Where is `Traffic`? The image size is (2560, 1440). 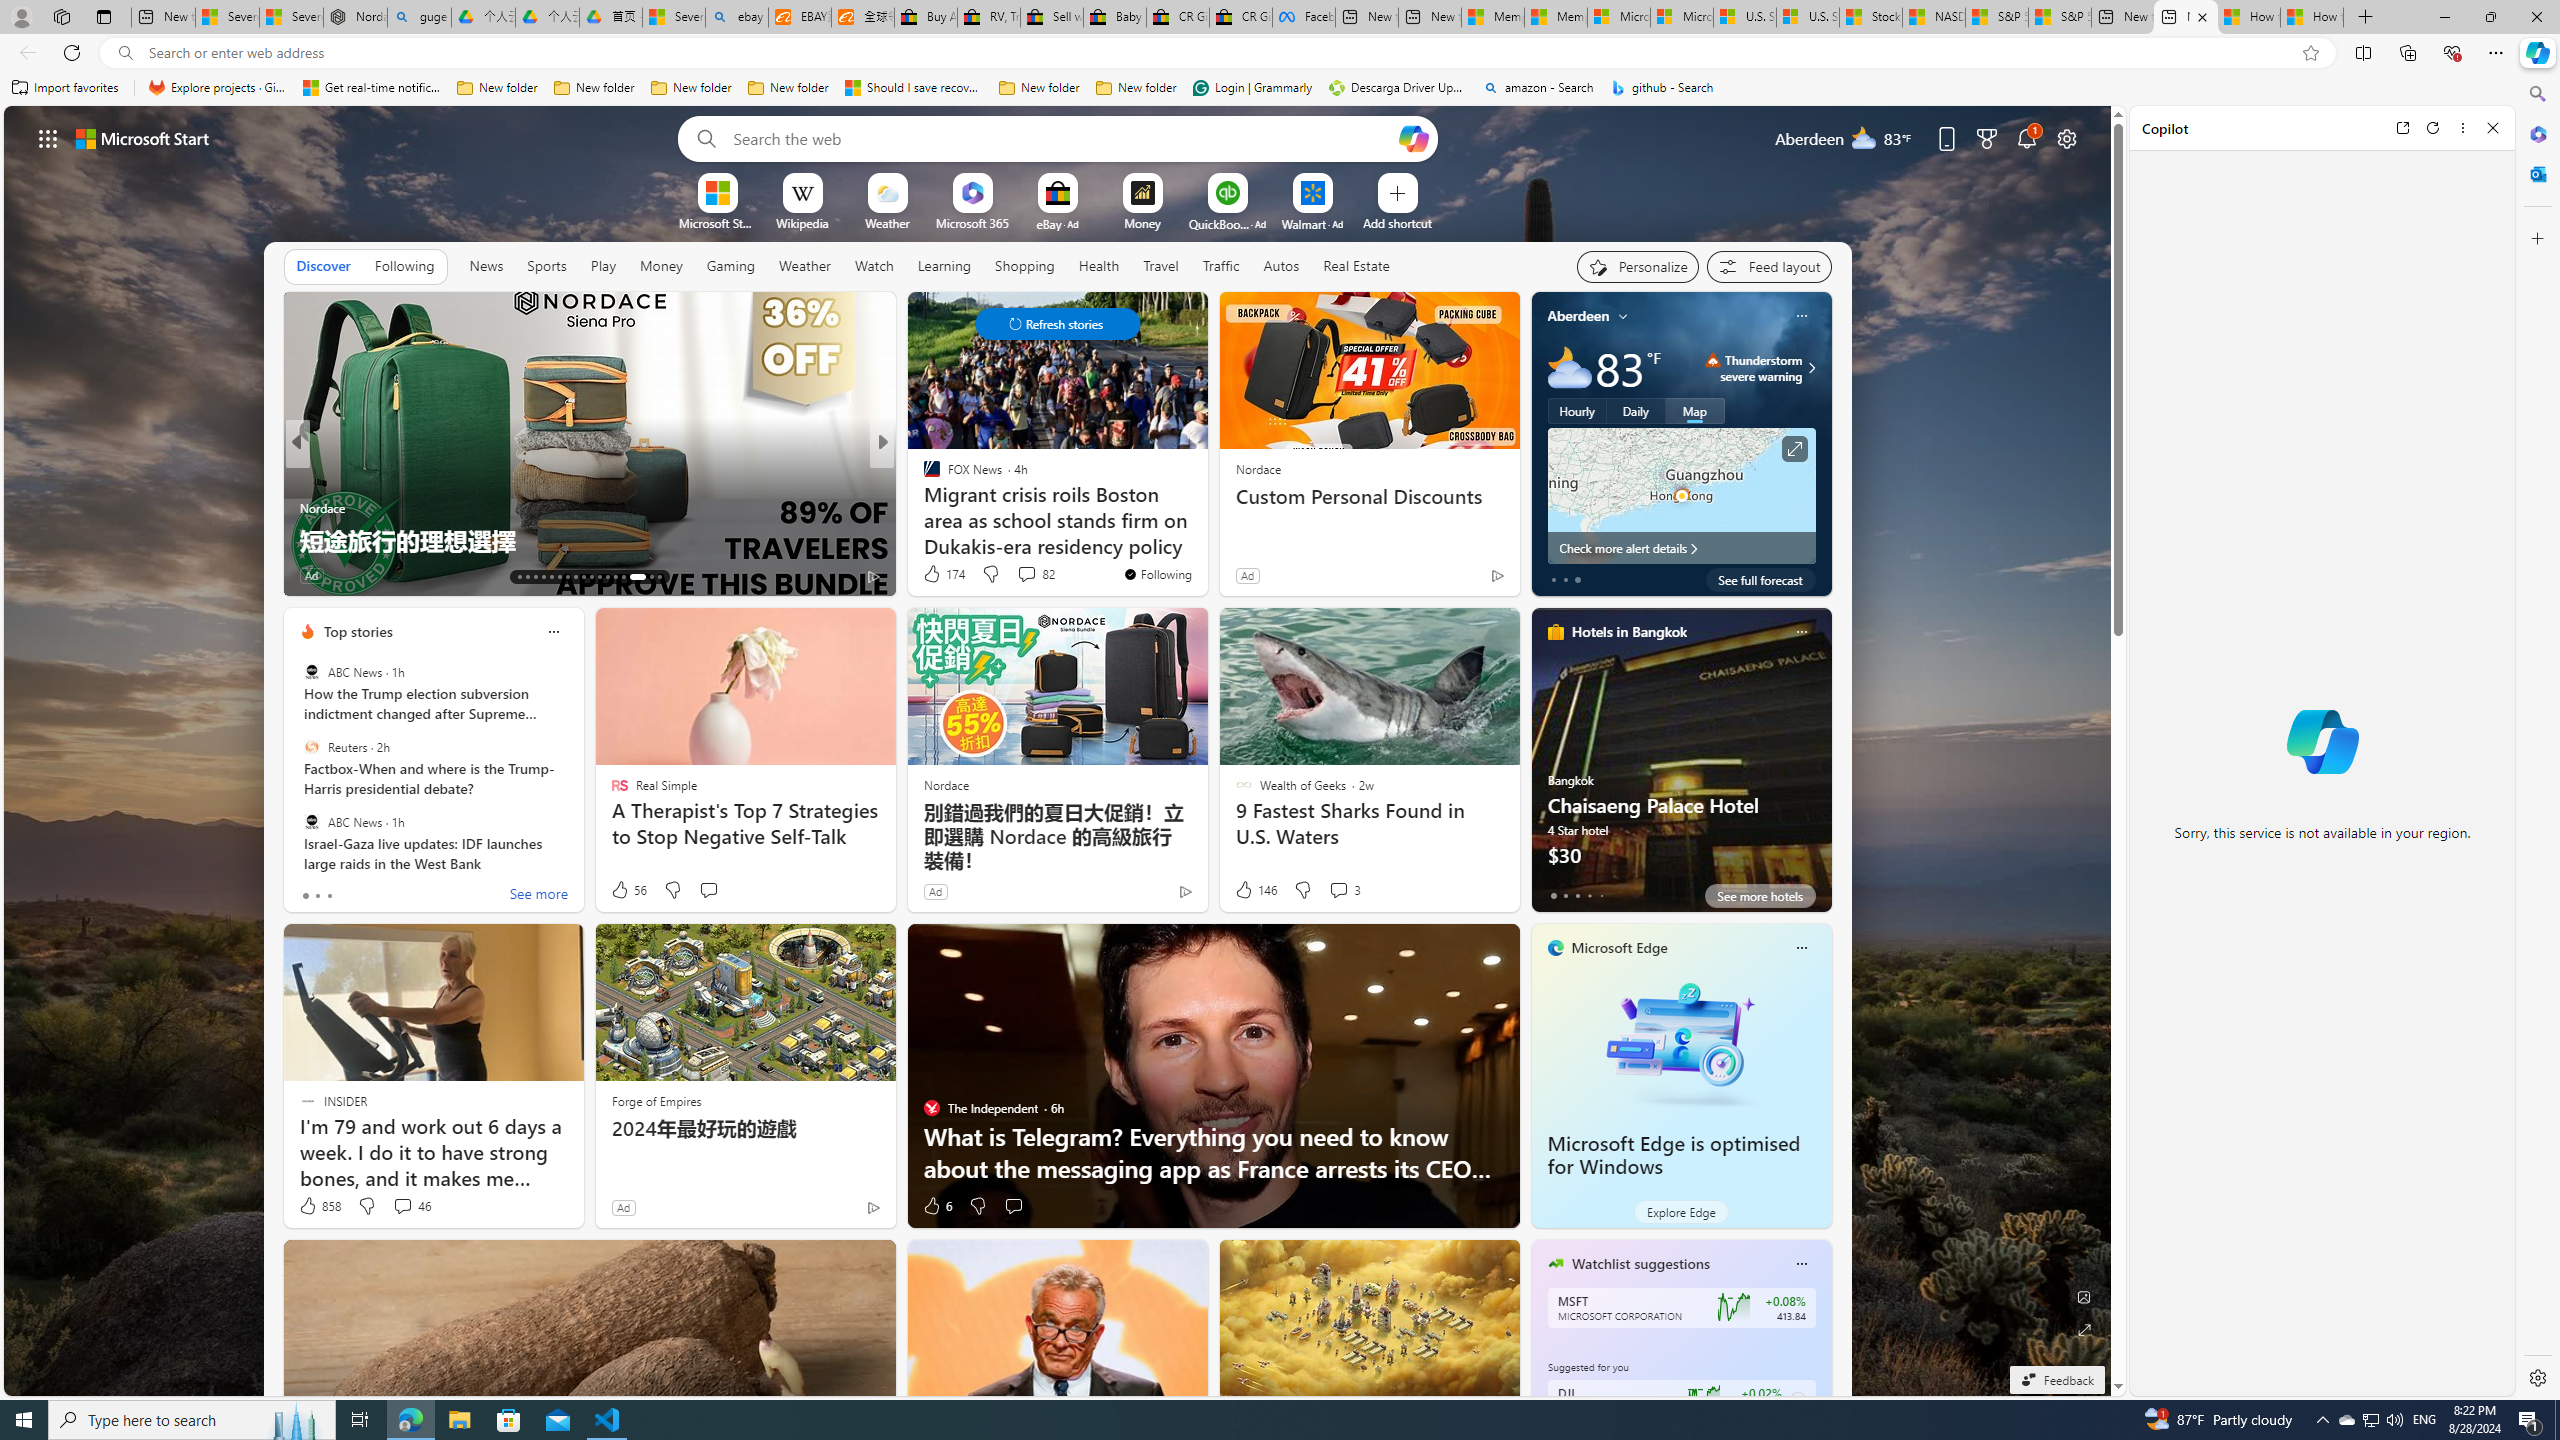 Traffic is located at coordinates (1220, 266).